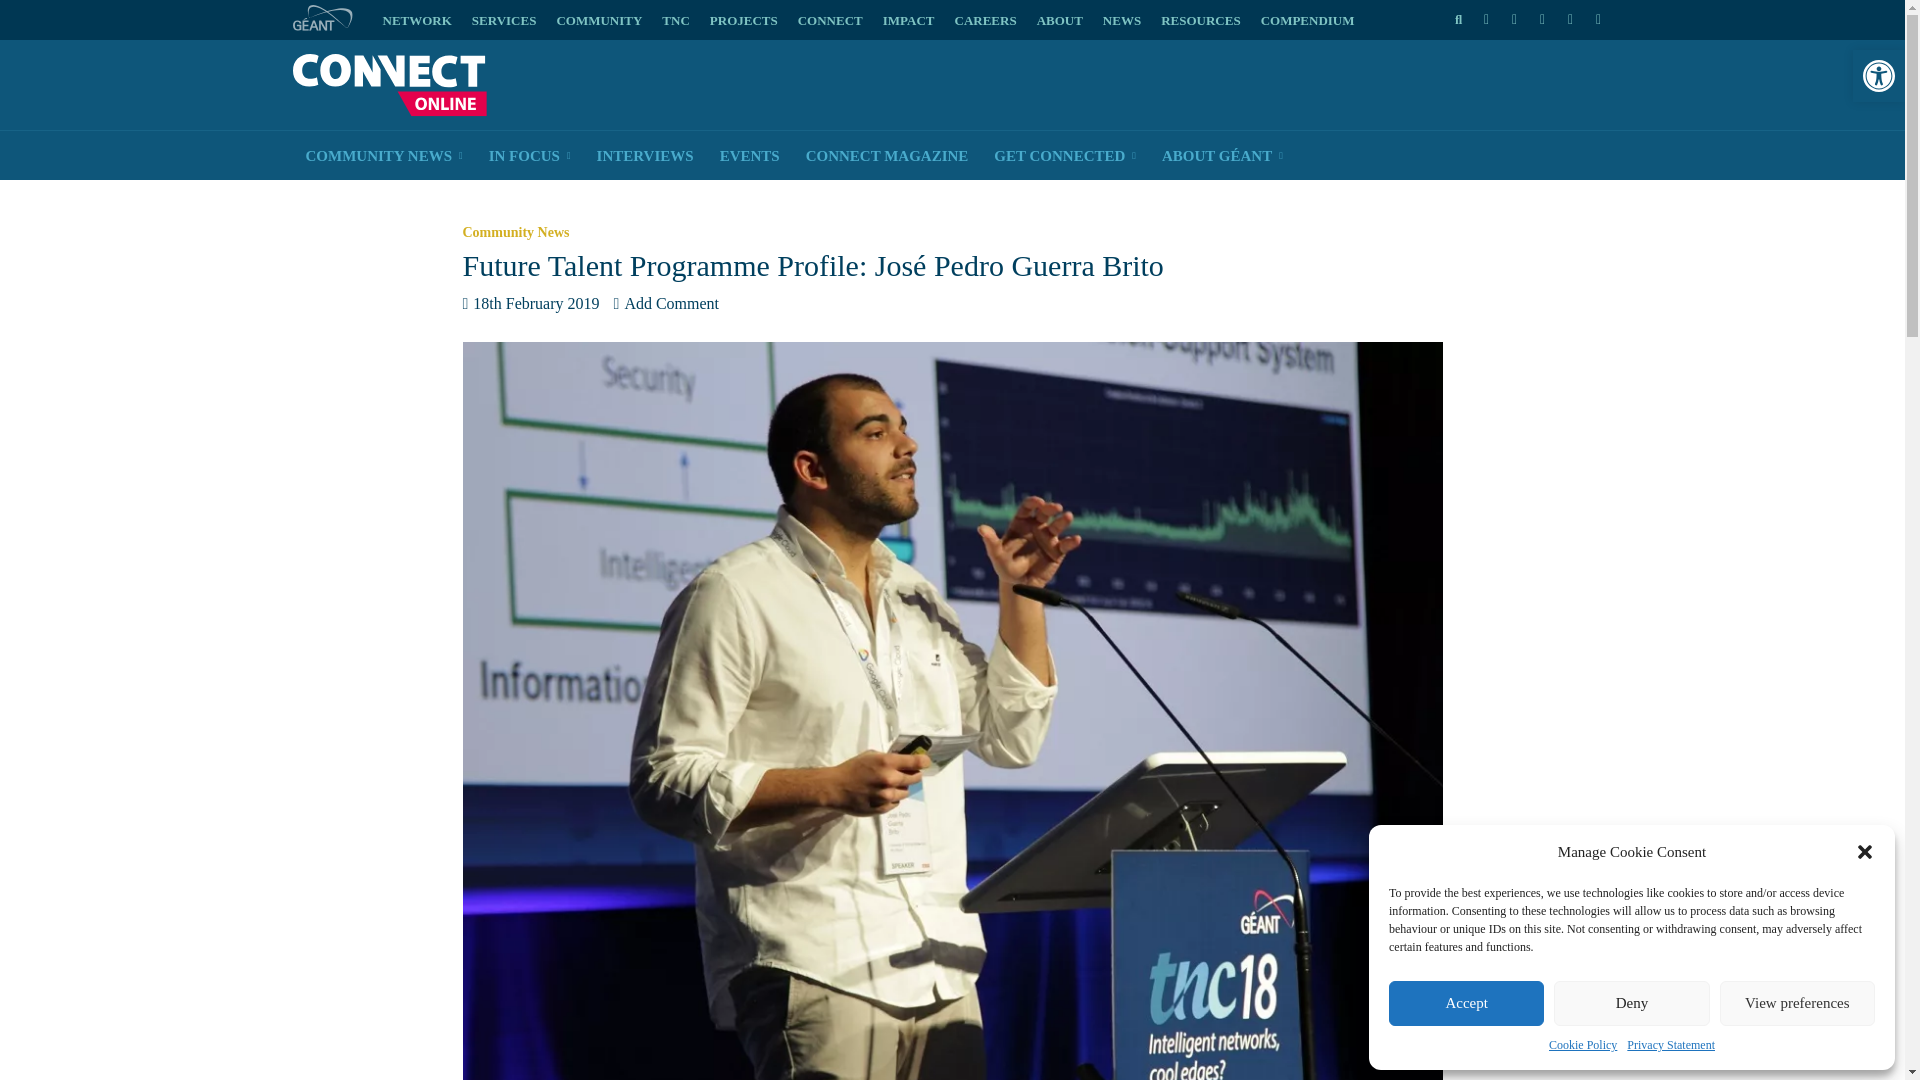 The height and width of the screenshot is (1080, 1920). Describe the element at coordinates (598, 21) in the screenshot. I see `COMMUNITY` at that location.